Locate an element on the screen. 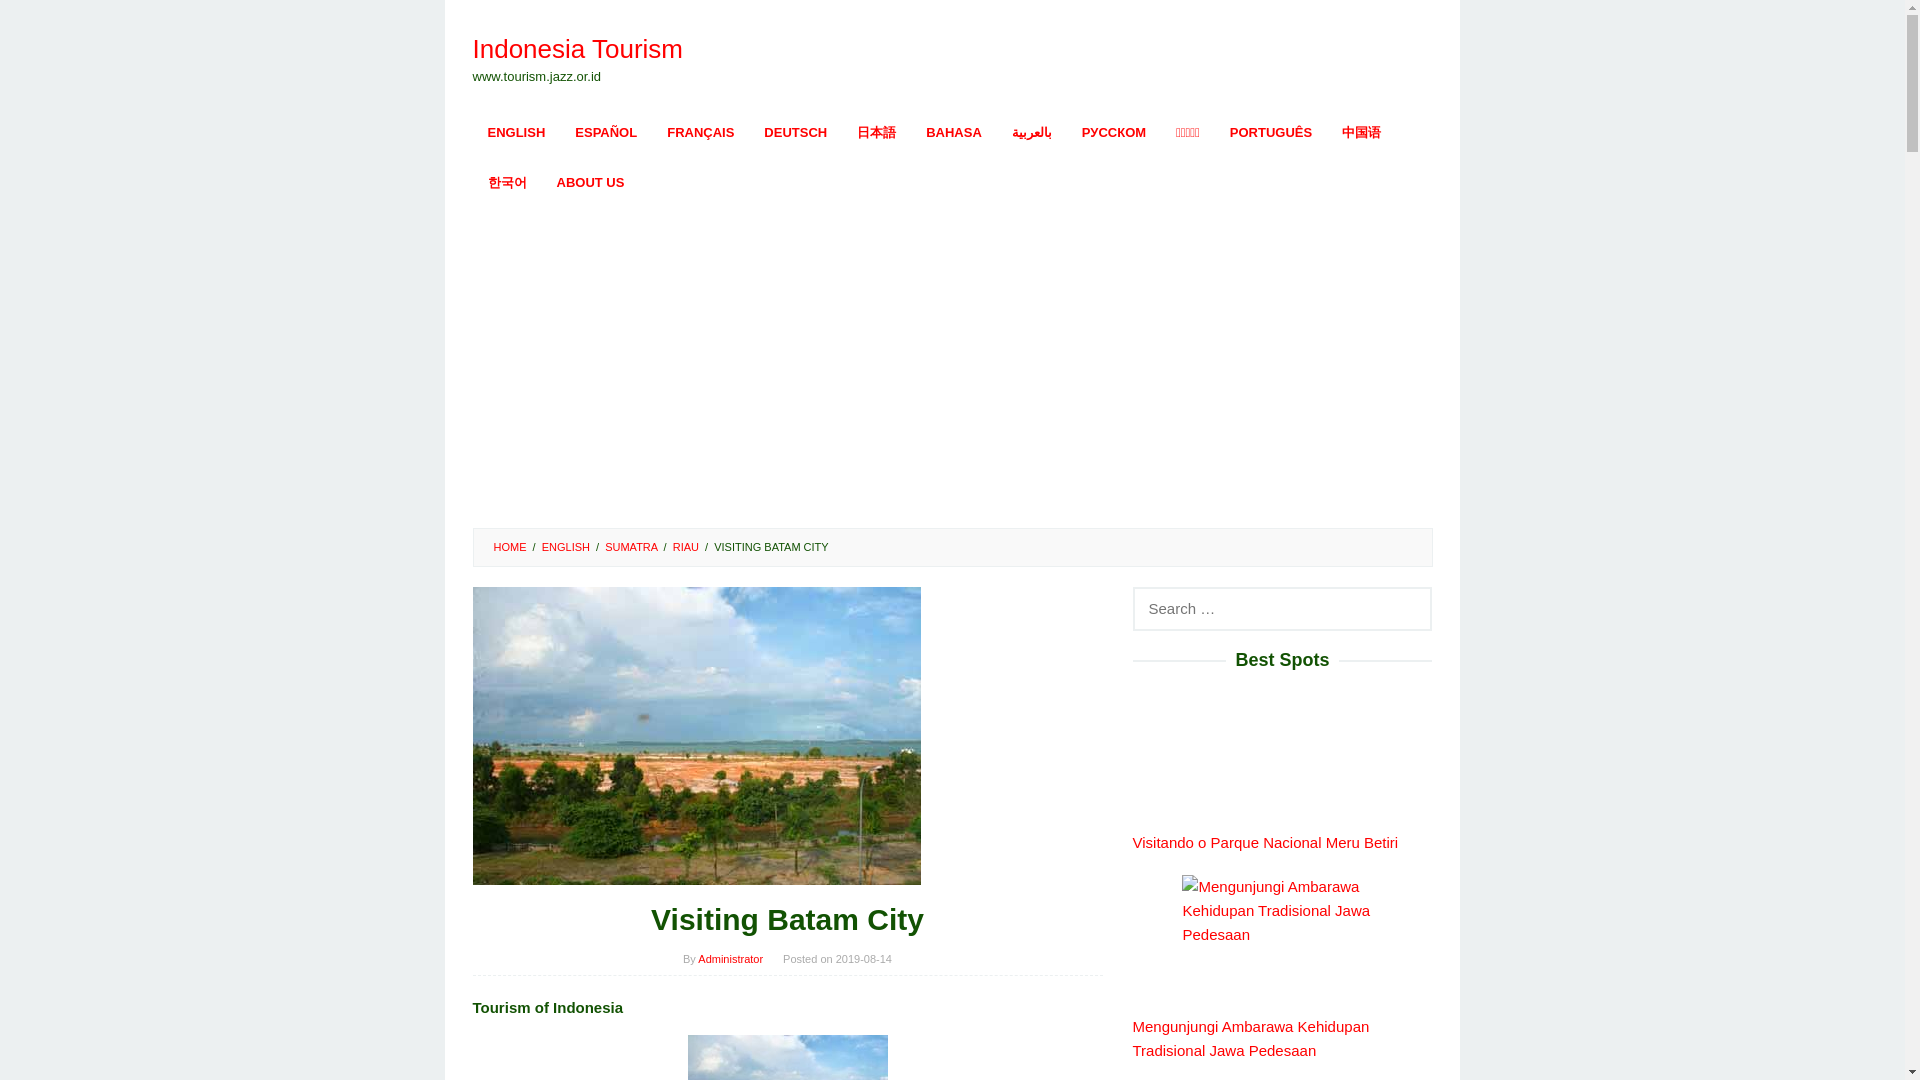 This screenshot has height=1080, width=1920. DEUTSCH is located at coordinates (795, 132).